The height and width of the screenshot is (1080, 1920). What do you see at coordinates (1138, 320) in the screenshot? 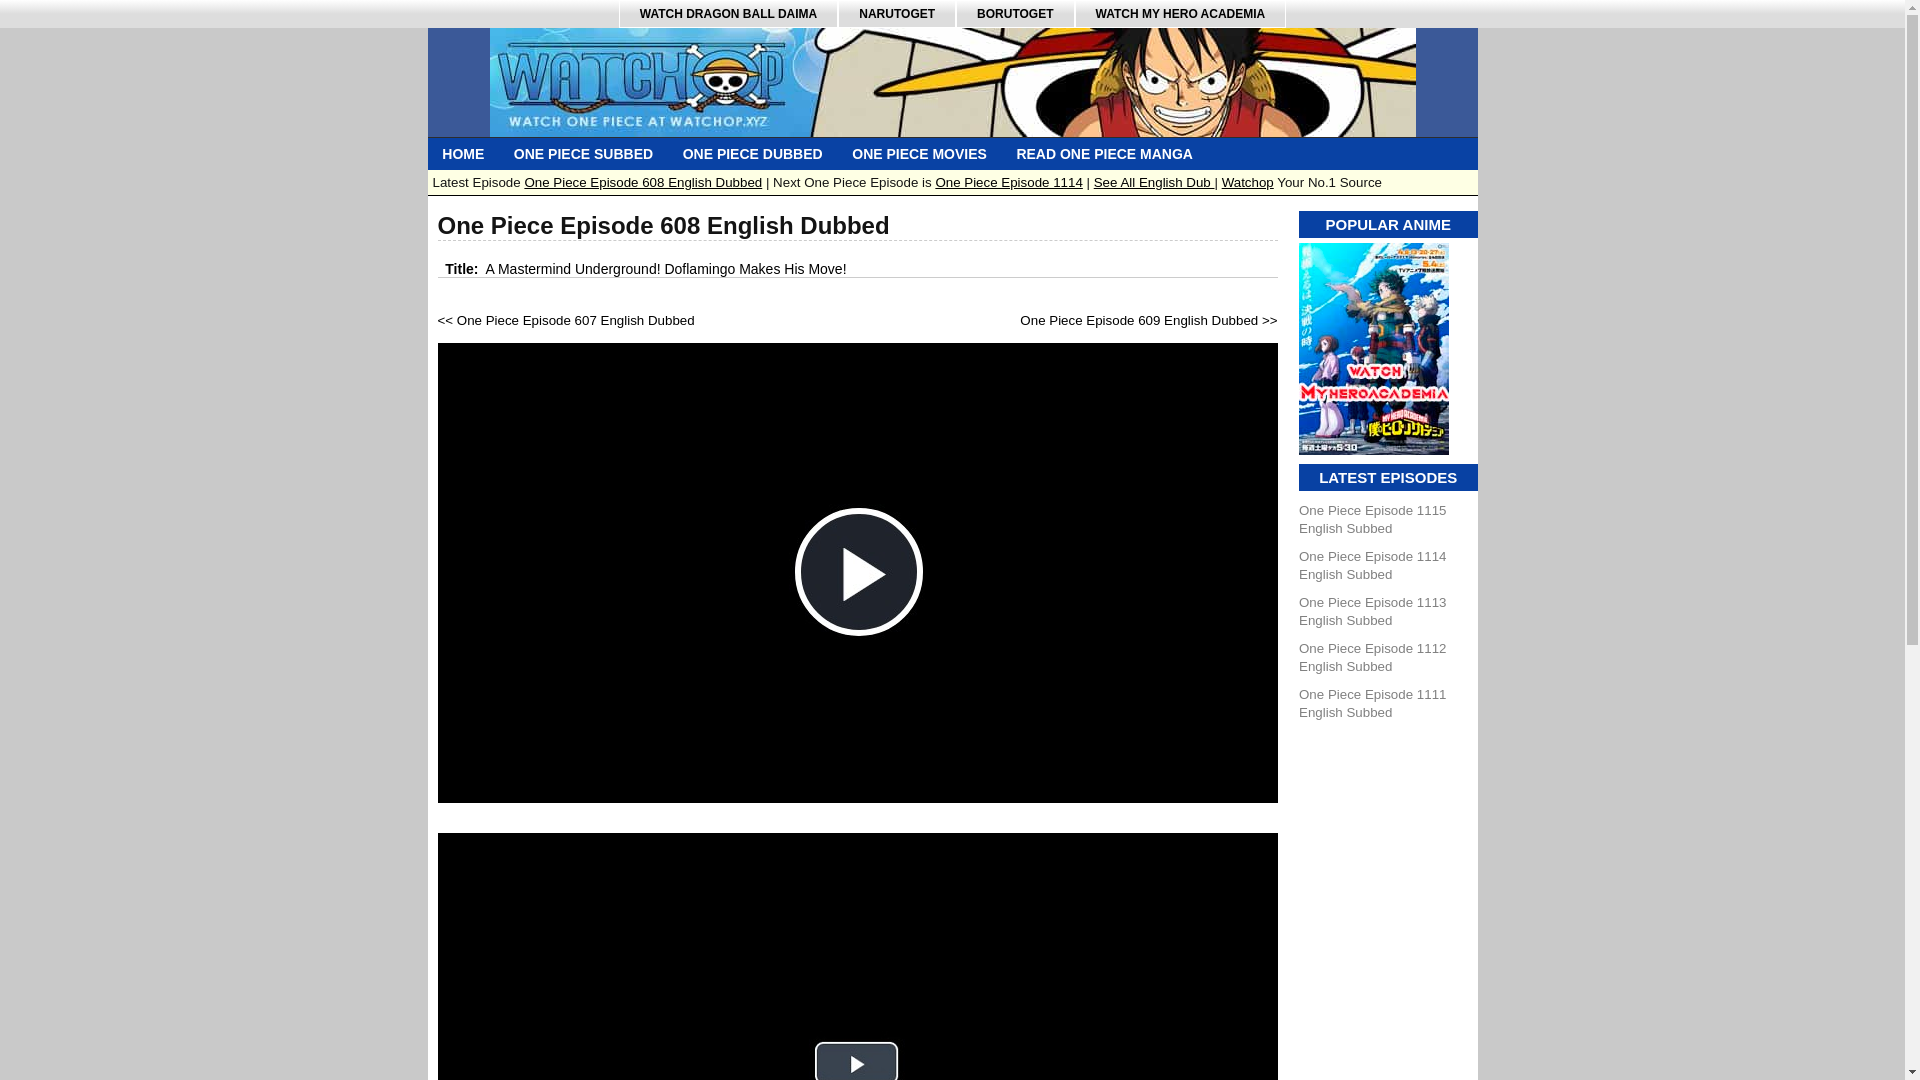
I see `One Piece Episode 609 English Dubbed` at bounding box center [1138, 320].